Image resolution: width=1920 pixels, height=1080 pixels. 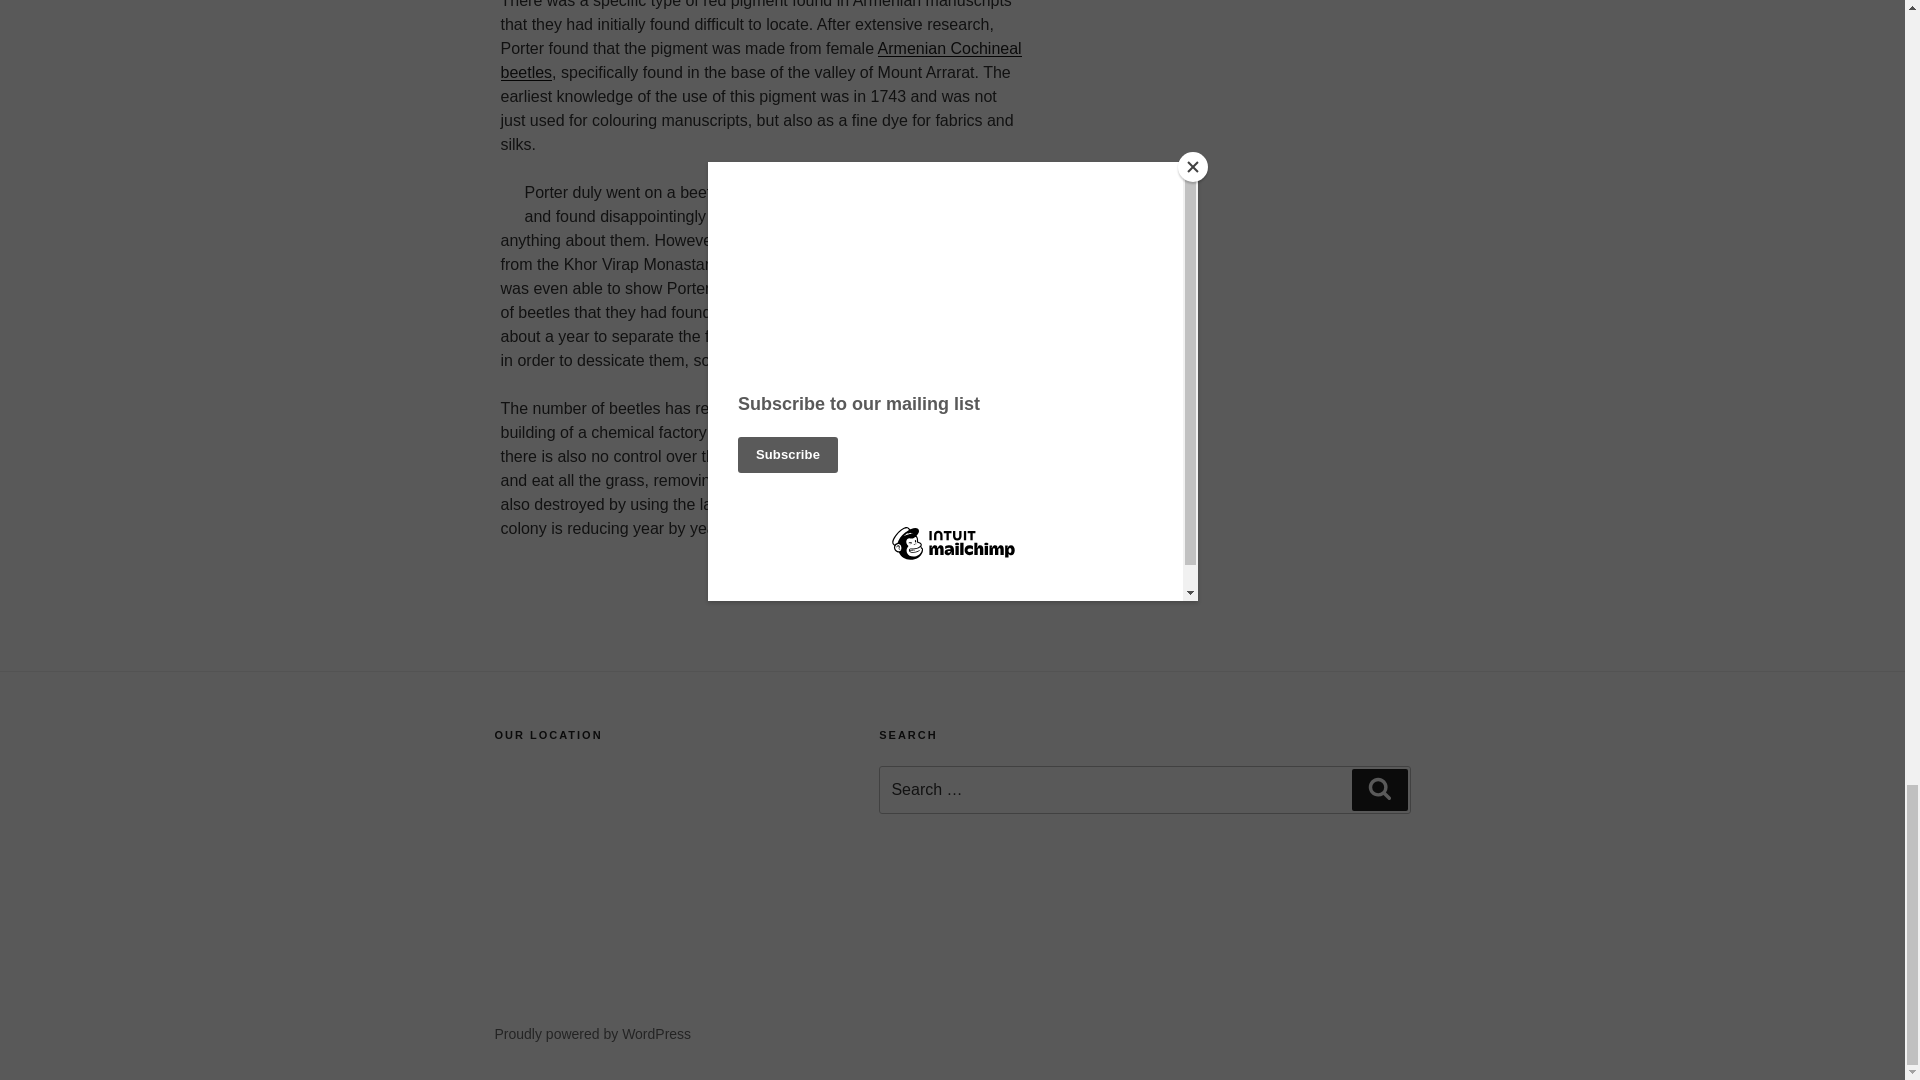 What do you see at coordinates (760, 60) in the screenshot?
I see `Armenian Cochineal beetles` at bounding box center [760, 60].